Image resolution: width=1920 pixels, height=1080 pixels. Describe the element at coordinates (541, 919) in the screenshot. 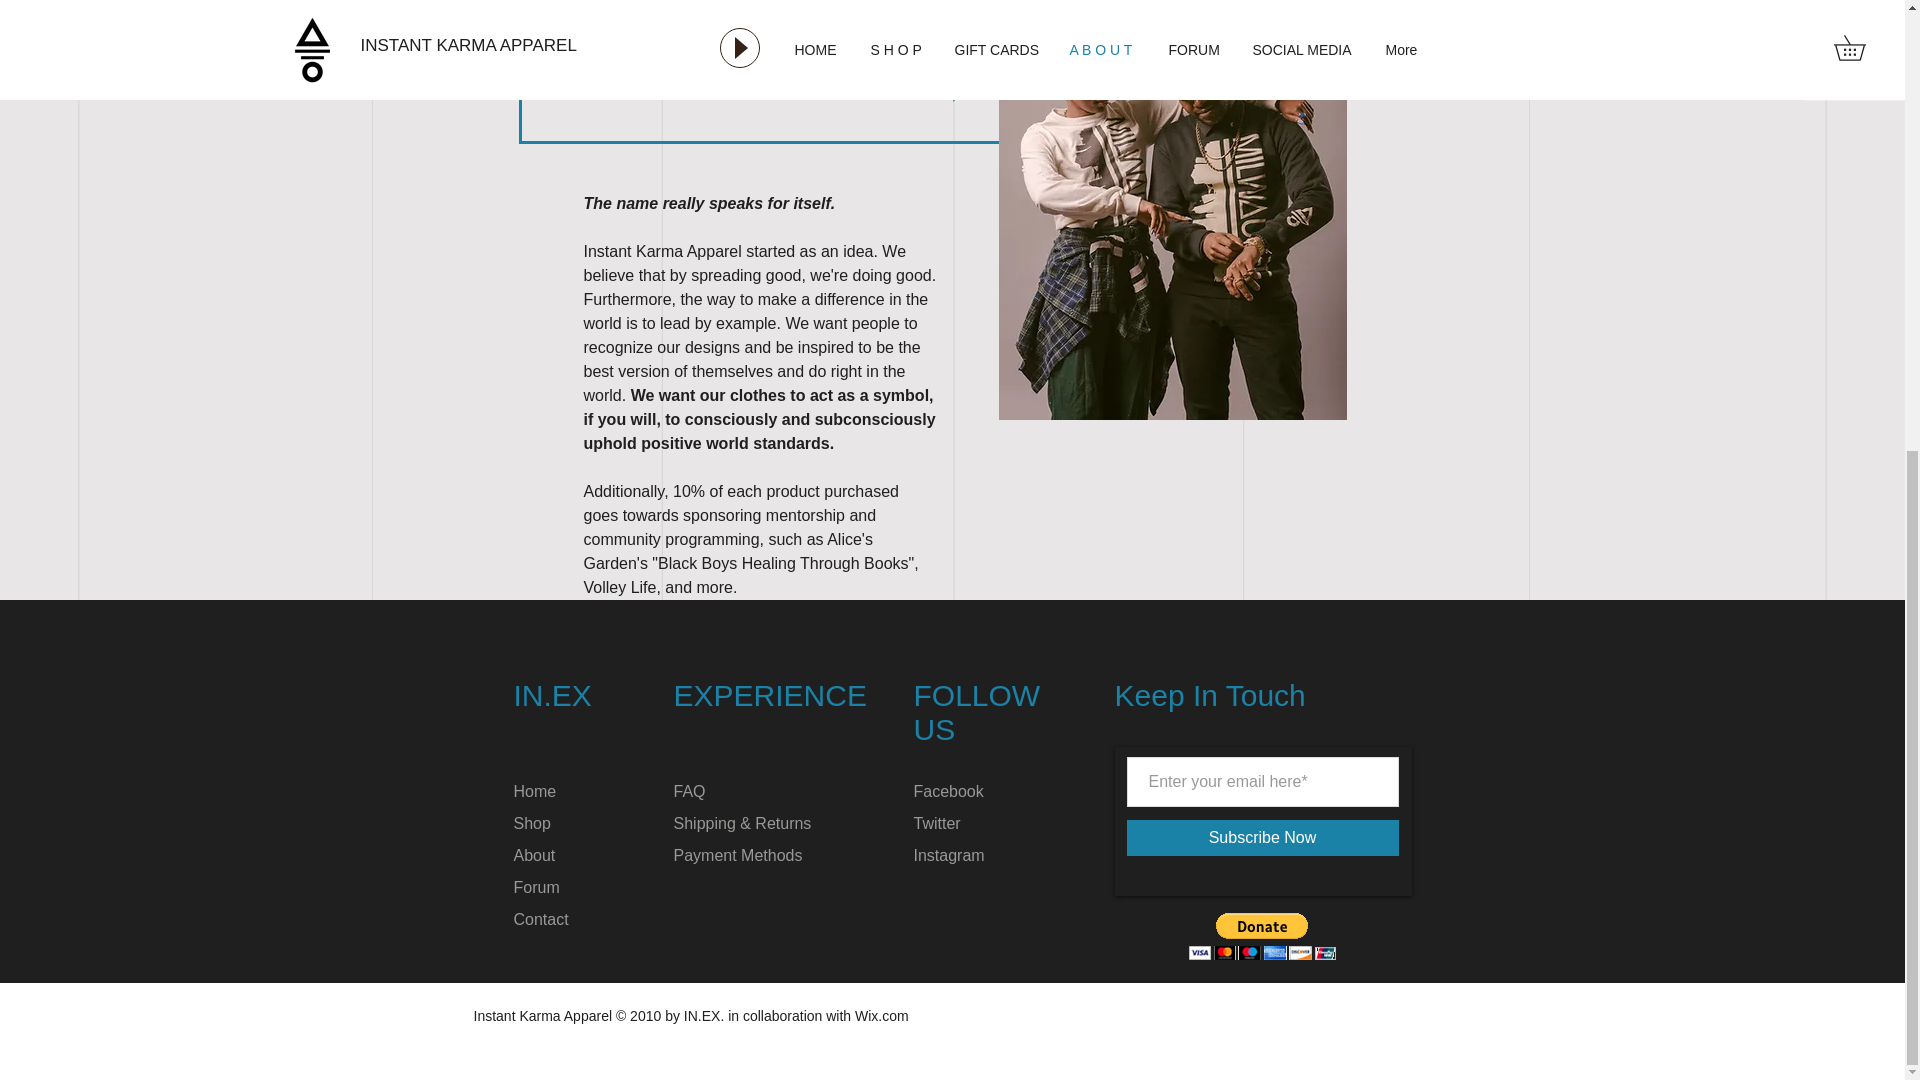

I see `Contact` at that location.